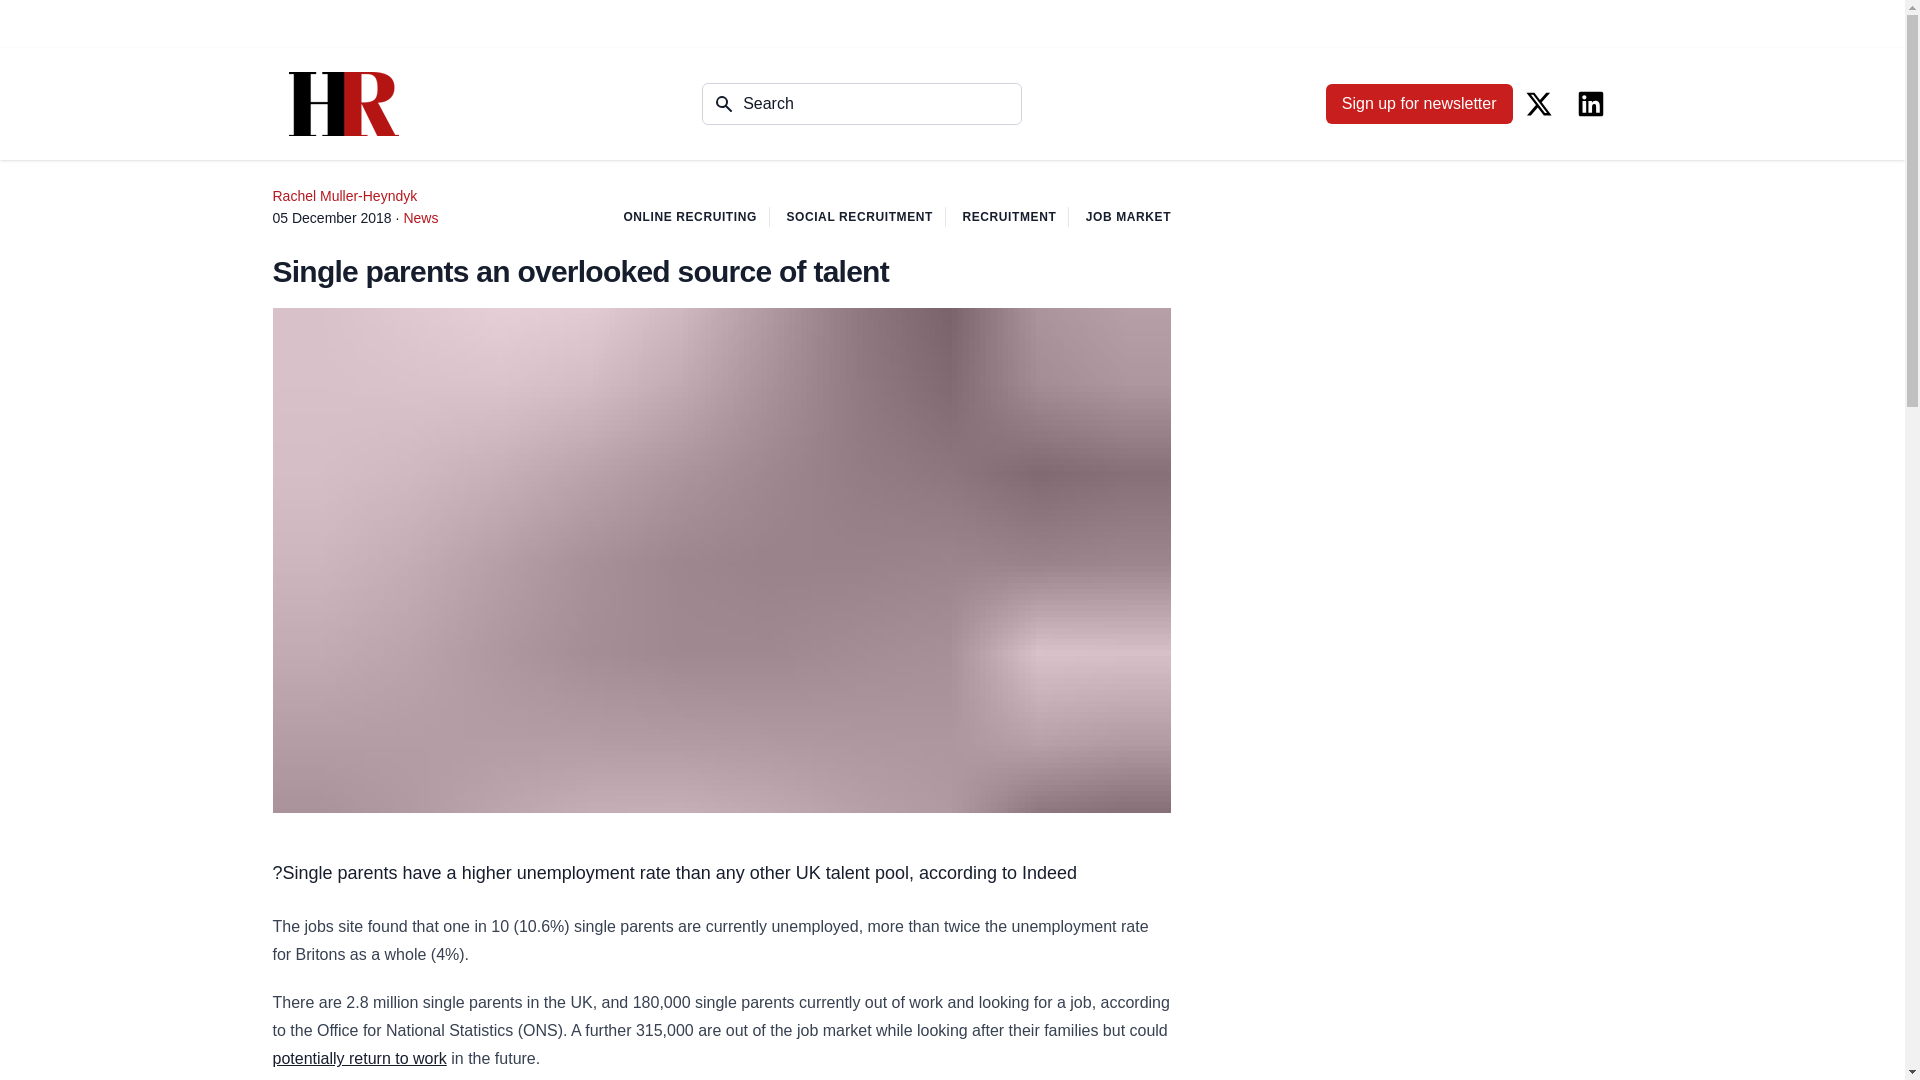  I want to click on Sign up for newsletter, so click(1419, 104).